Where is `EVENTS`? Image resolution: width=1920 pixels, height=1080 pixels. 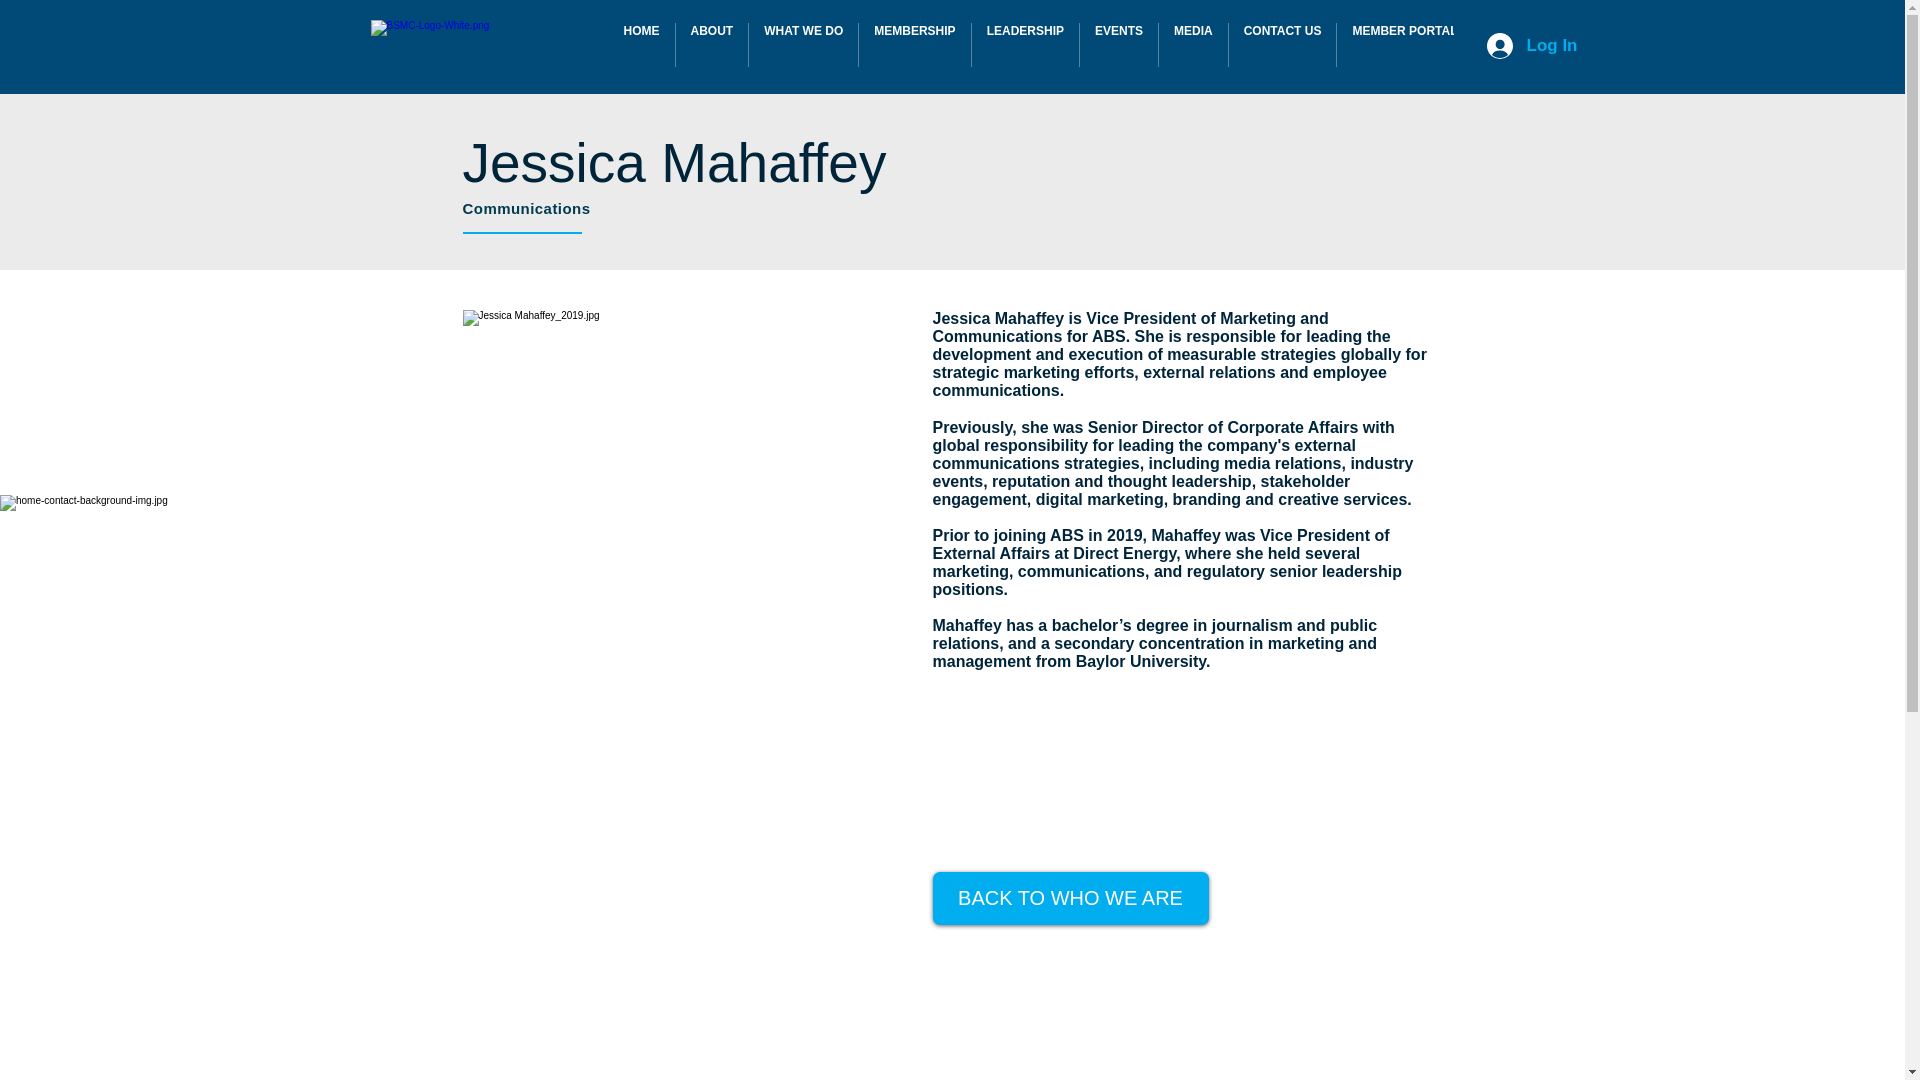
EVENTS is located at coordinates (1118, 44).